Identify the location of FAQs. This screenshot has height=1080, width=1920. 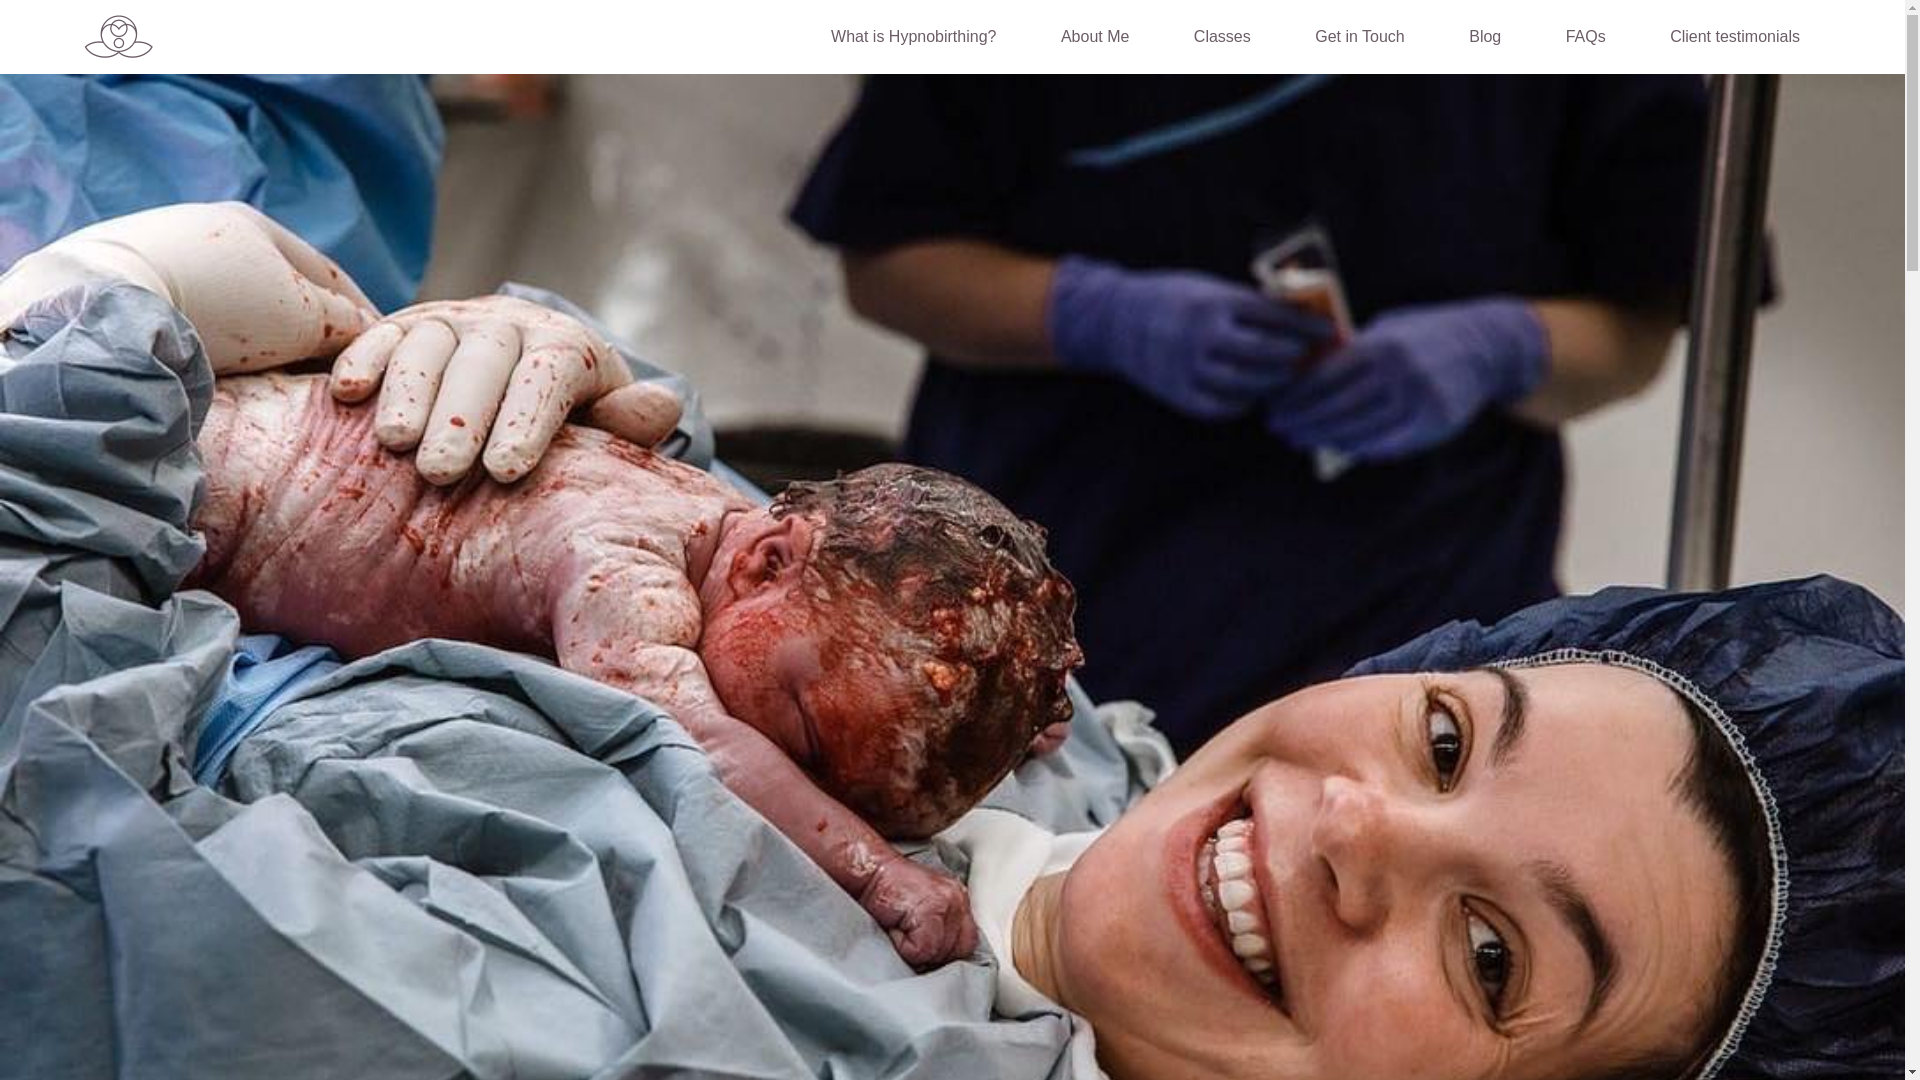
(1586, 35).